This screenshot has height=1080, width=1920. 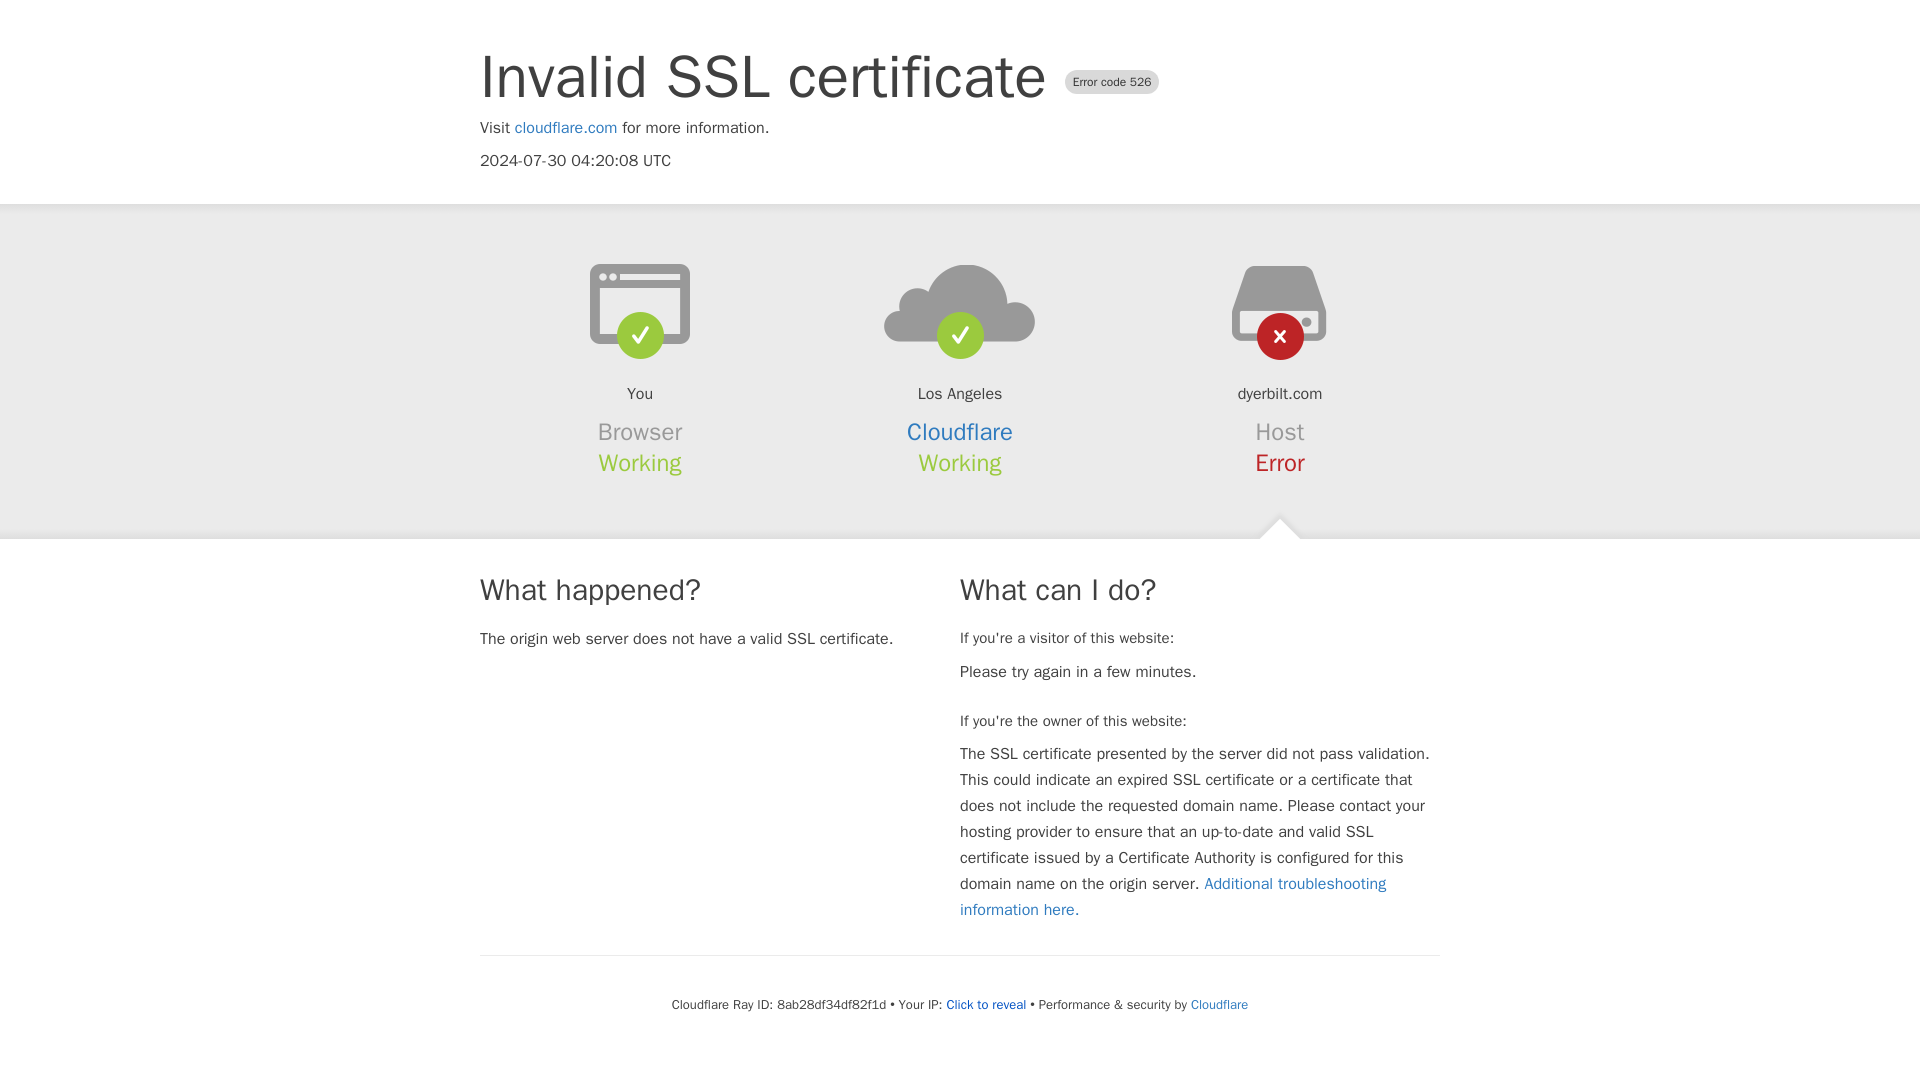 I want to click on Cloudflare, so click(x=1219, y=1004).